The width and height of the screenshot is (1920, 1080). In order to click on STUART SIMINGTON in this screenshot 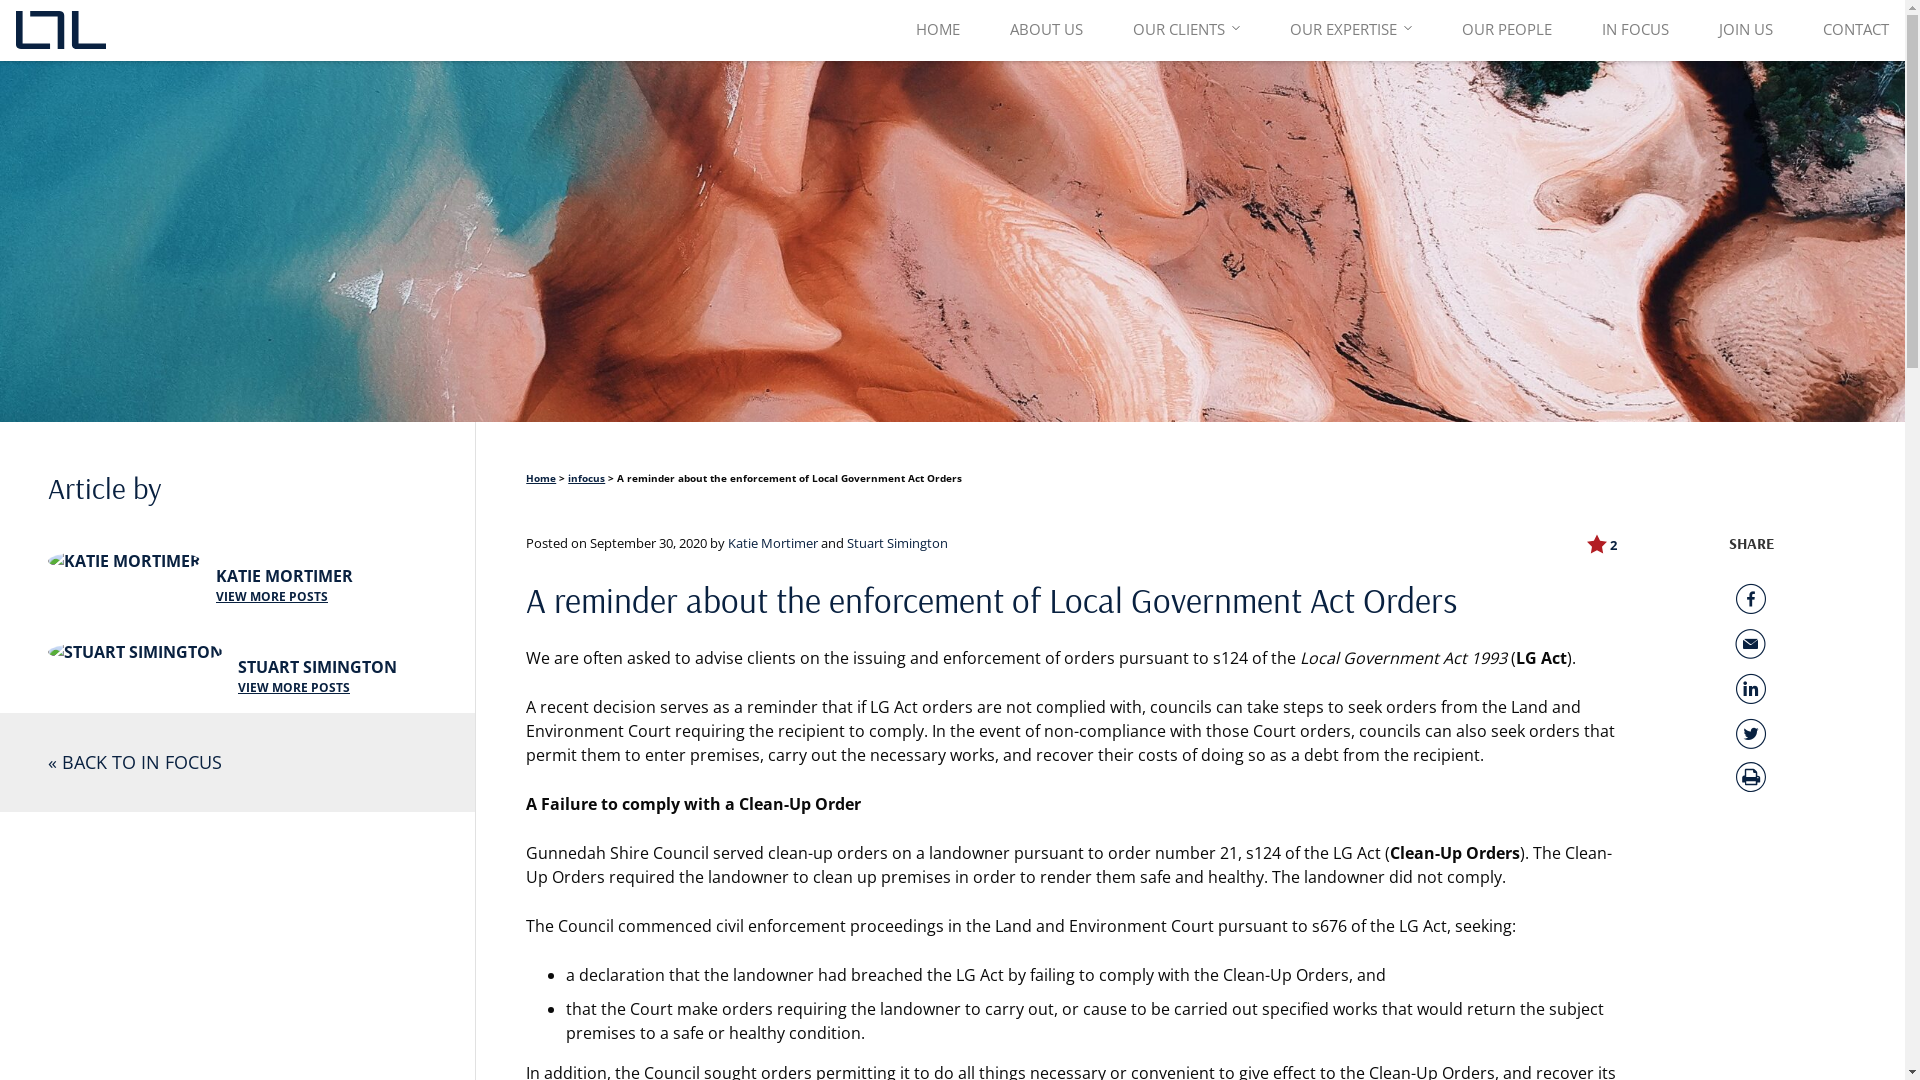, I will do `click(318, 667)`.